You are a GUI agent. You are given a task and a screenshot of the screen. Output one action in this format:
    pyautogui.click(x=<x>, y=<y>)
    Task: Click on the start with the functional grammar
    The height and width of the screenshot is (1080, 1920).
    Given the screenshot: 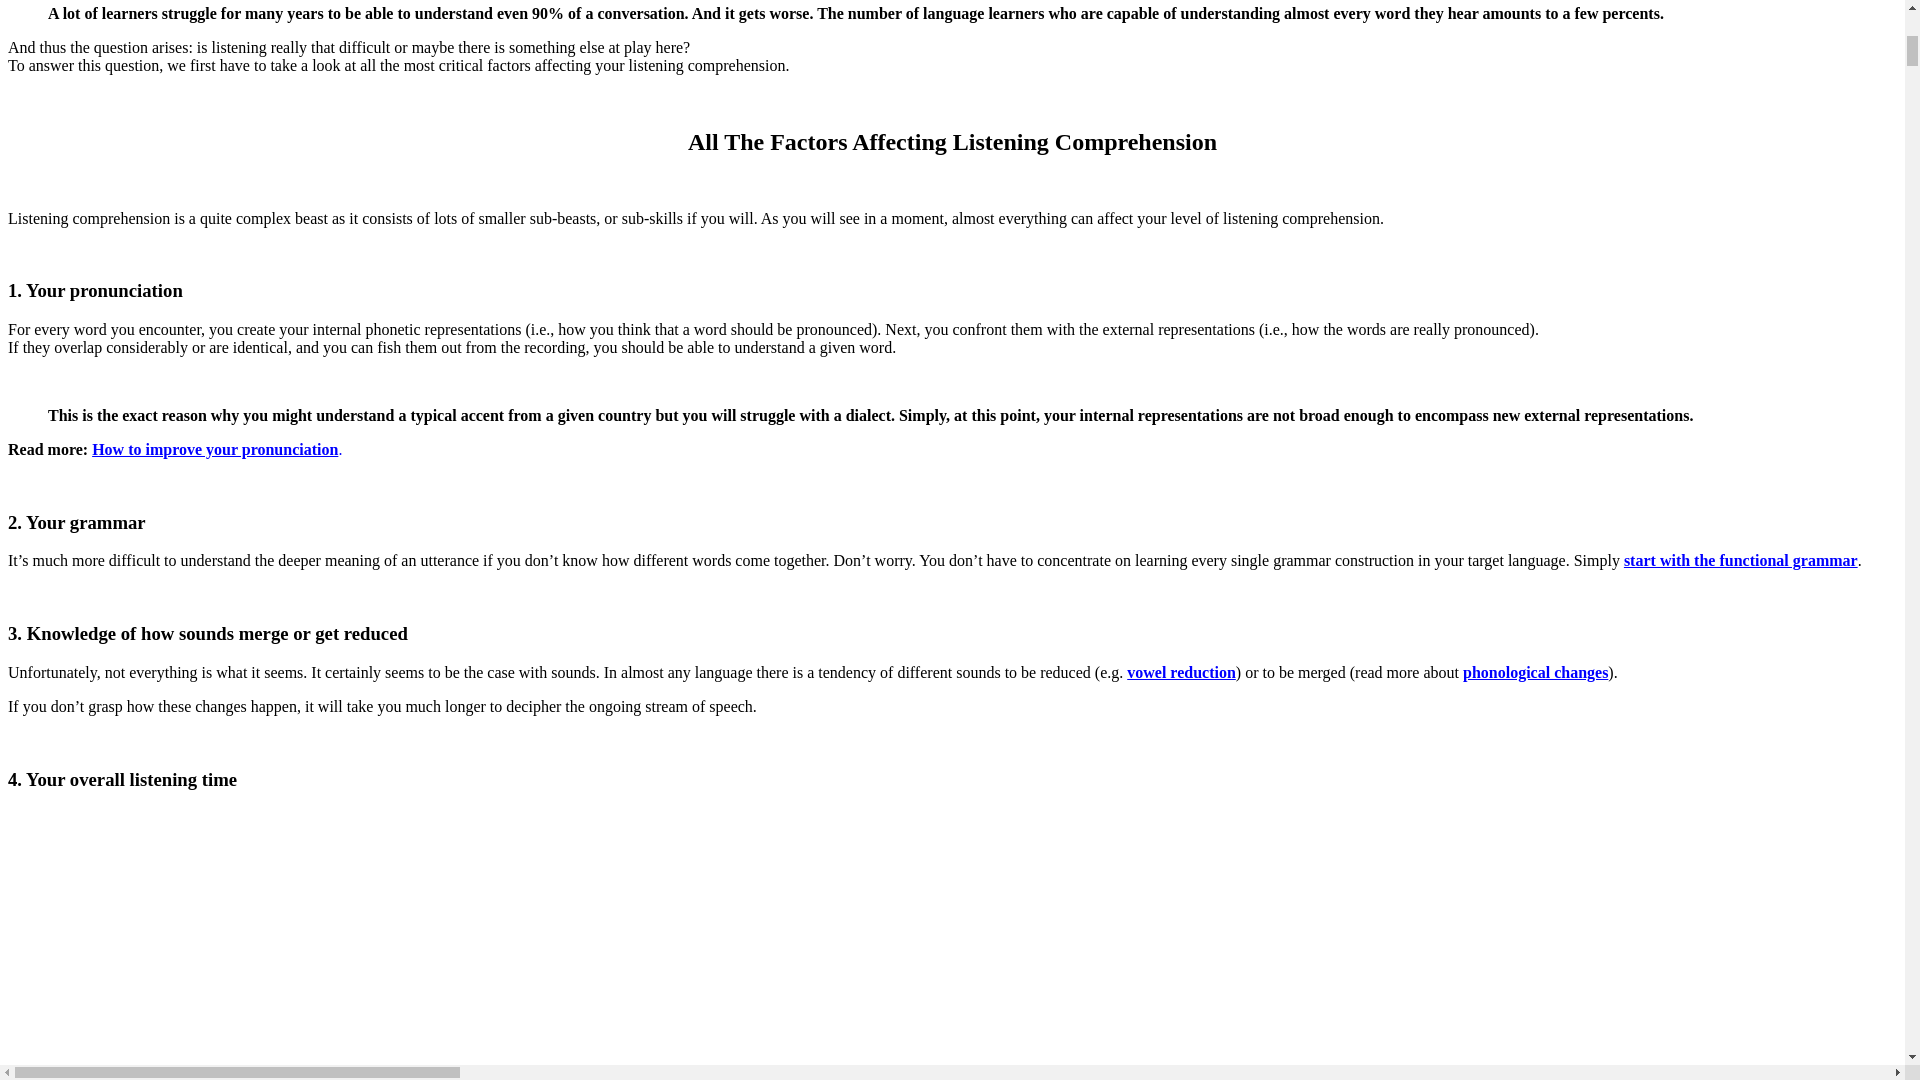 What is the action you would take?
    pyautogui.click(x=1741, y=560)
    